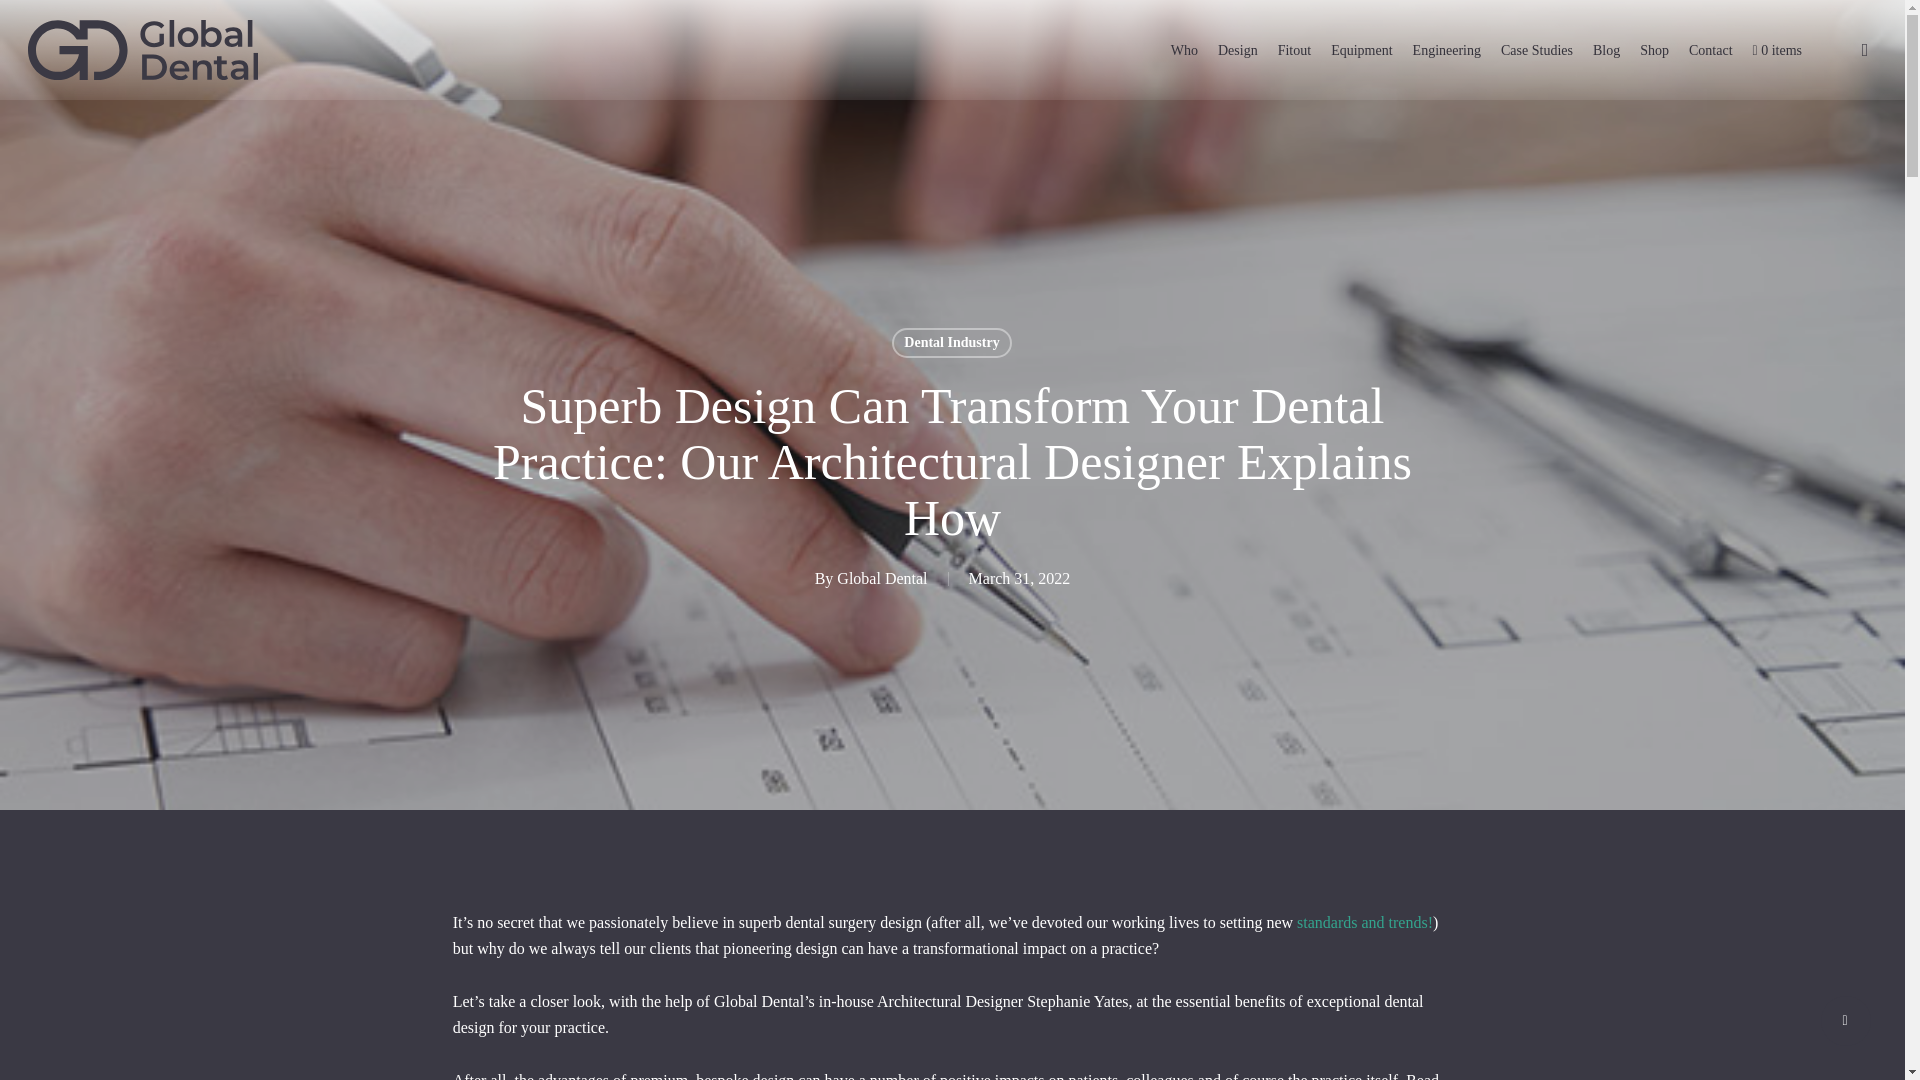 Image resolution: width=1920 pixels, height=1080 pixels. Describe the element at coordinates (1778, 50) in the screenshot. I see `Start shopping` at that location.